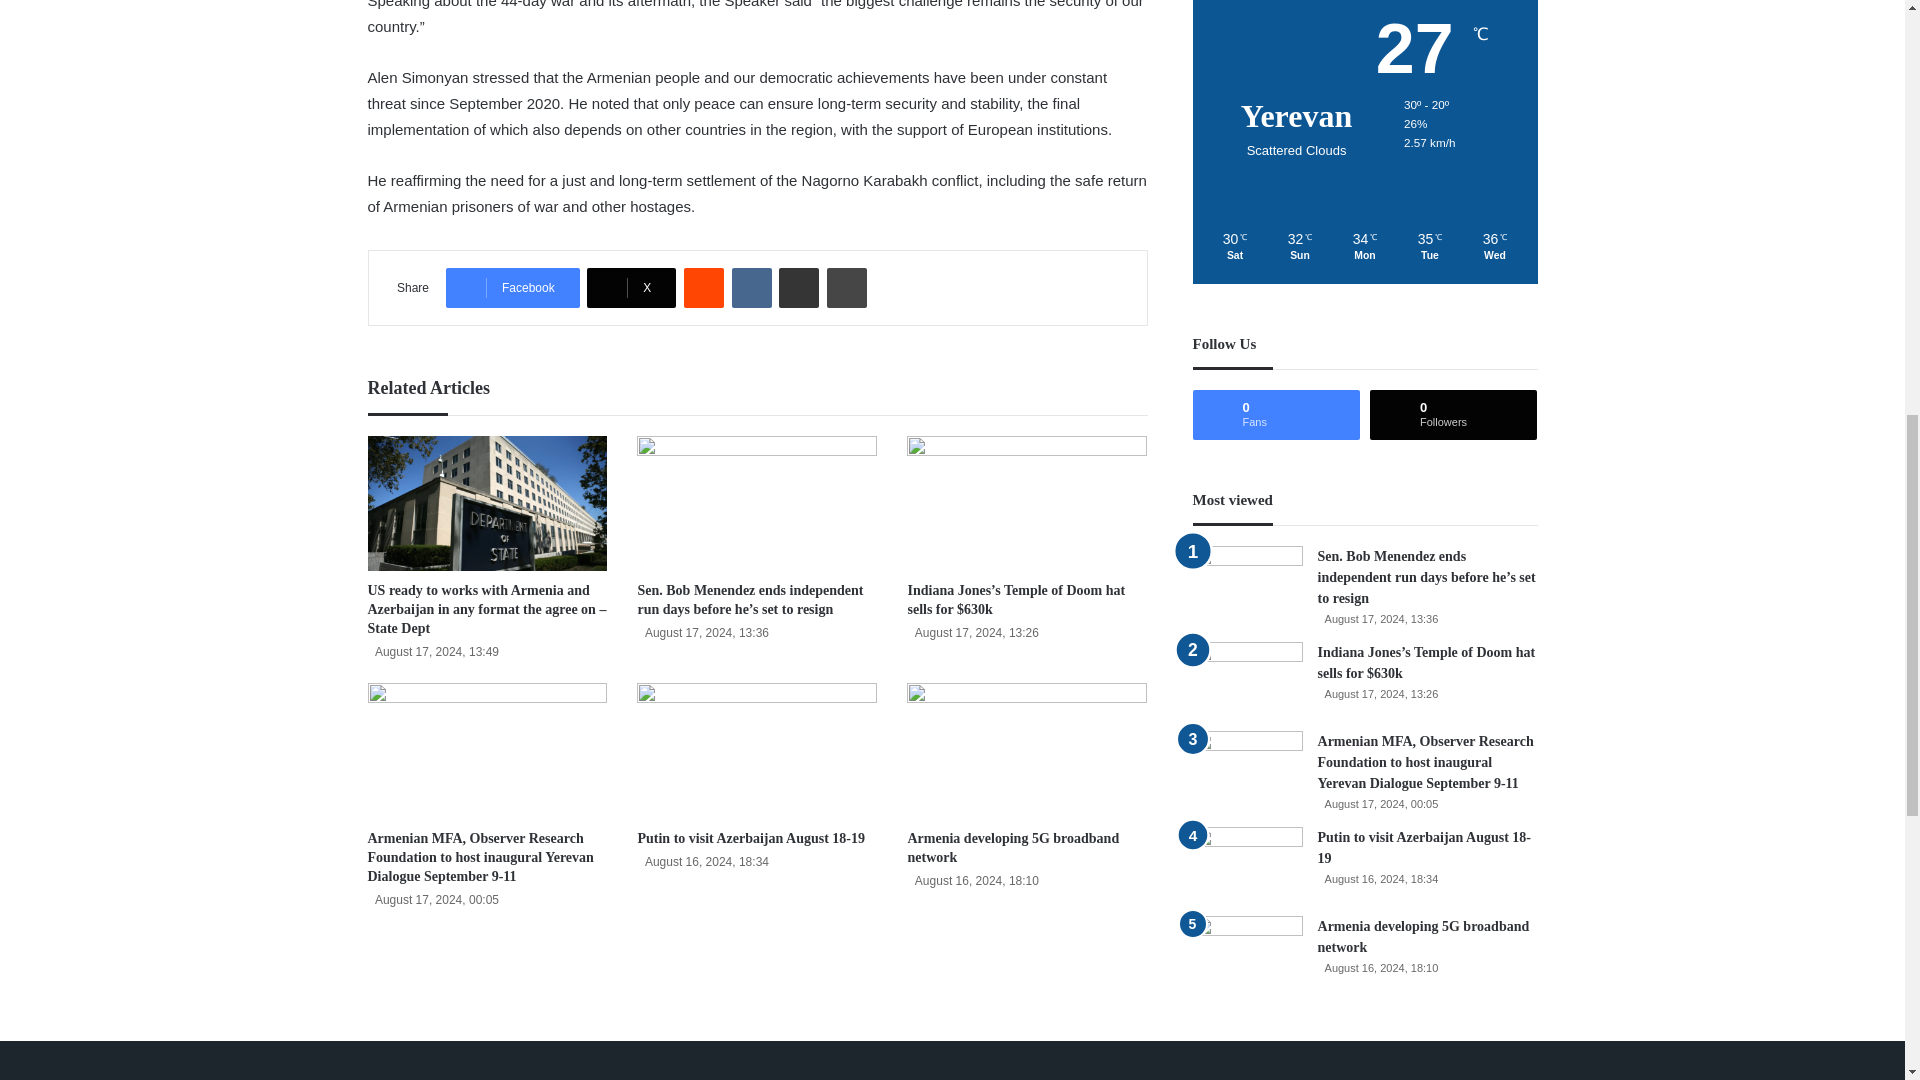 This screenshot has width=1920, height=1080. Describe the element at coordinates (631, 287) in the screenshot. I see `X` at that location.